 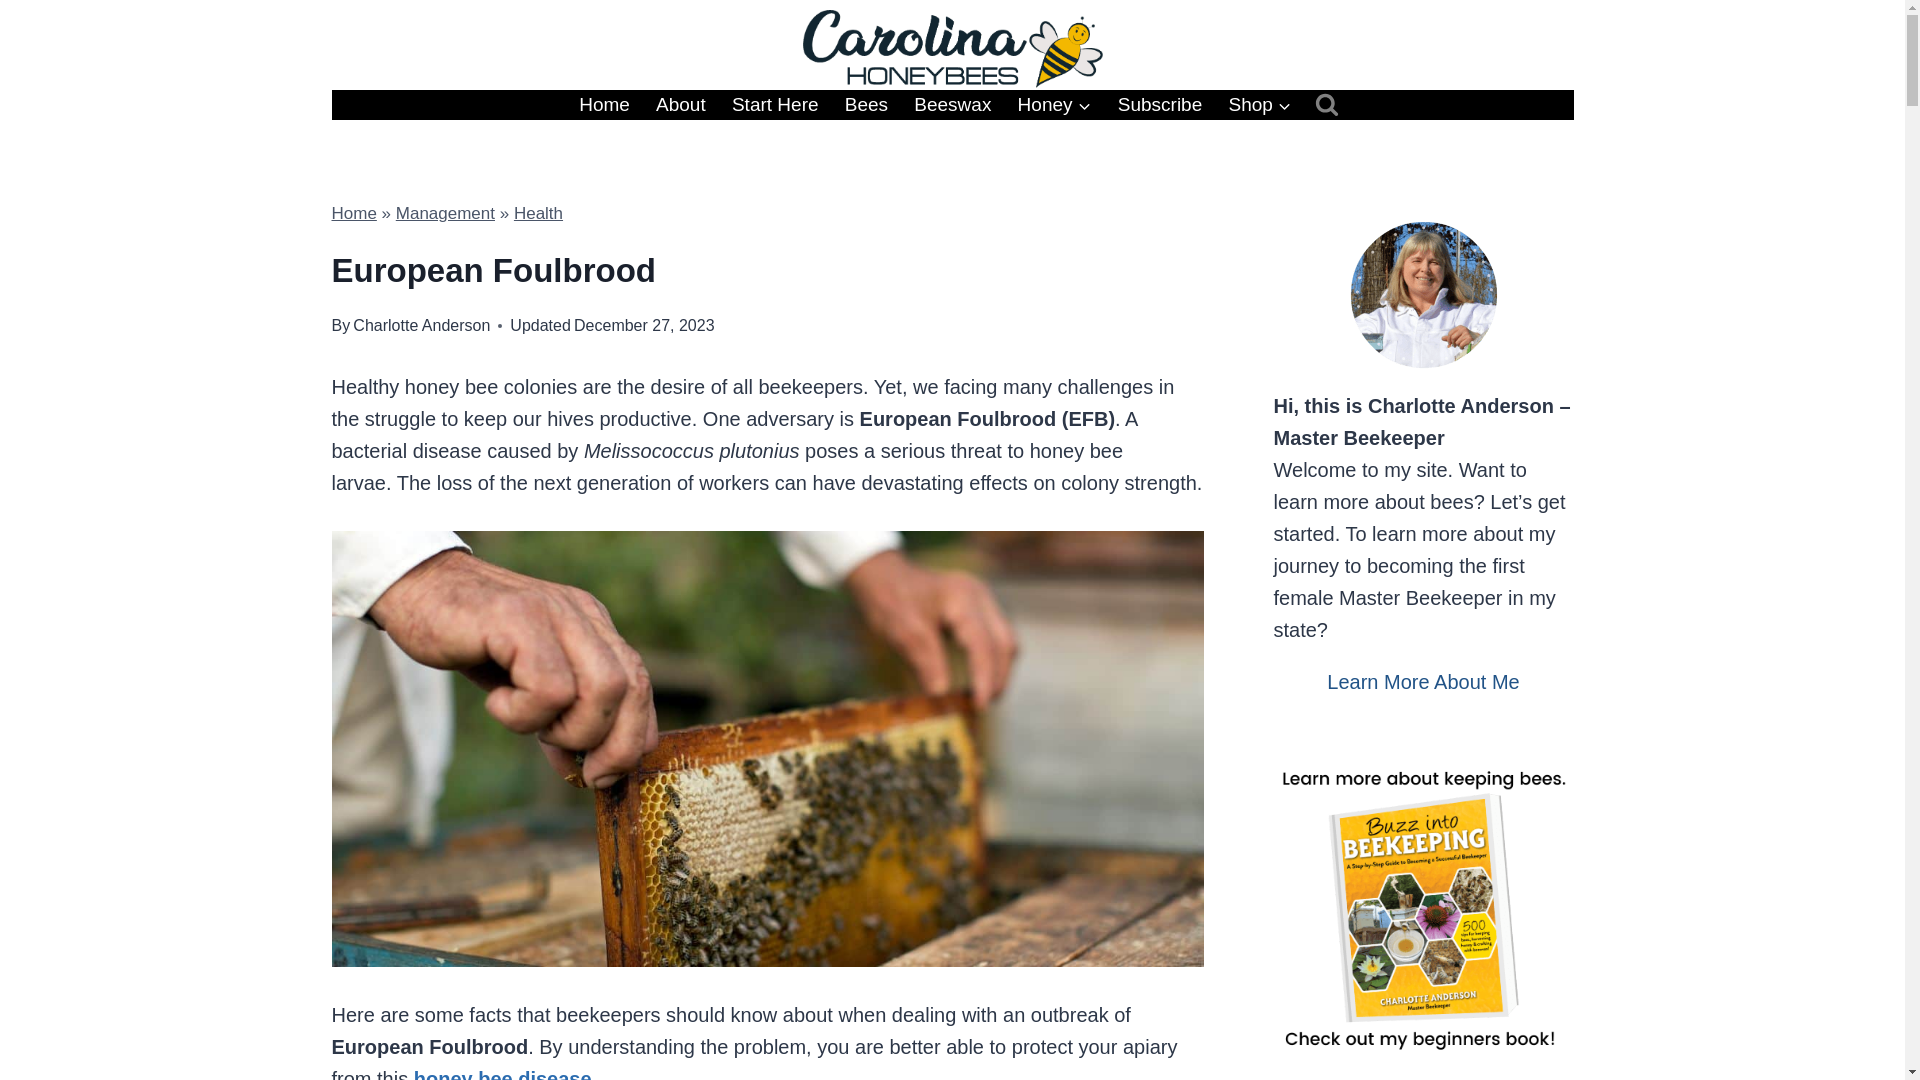 I want to click on Shop, so click(x=1260, y=104).